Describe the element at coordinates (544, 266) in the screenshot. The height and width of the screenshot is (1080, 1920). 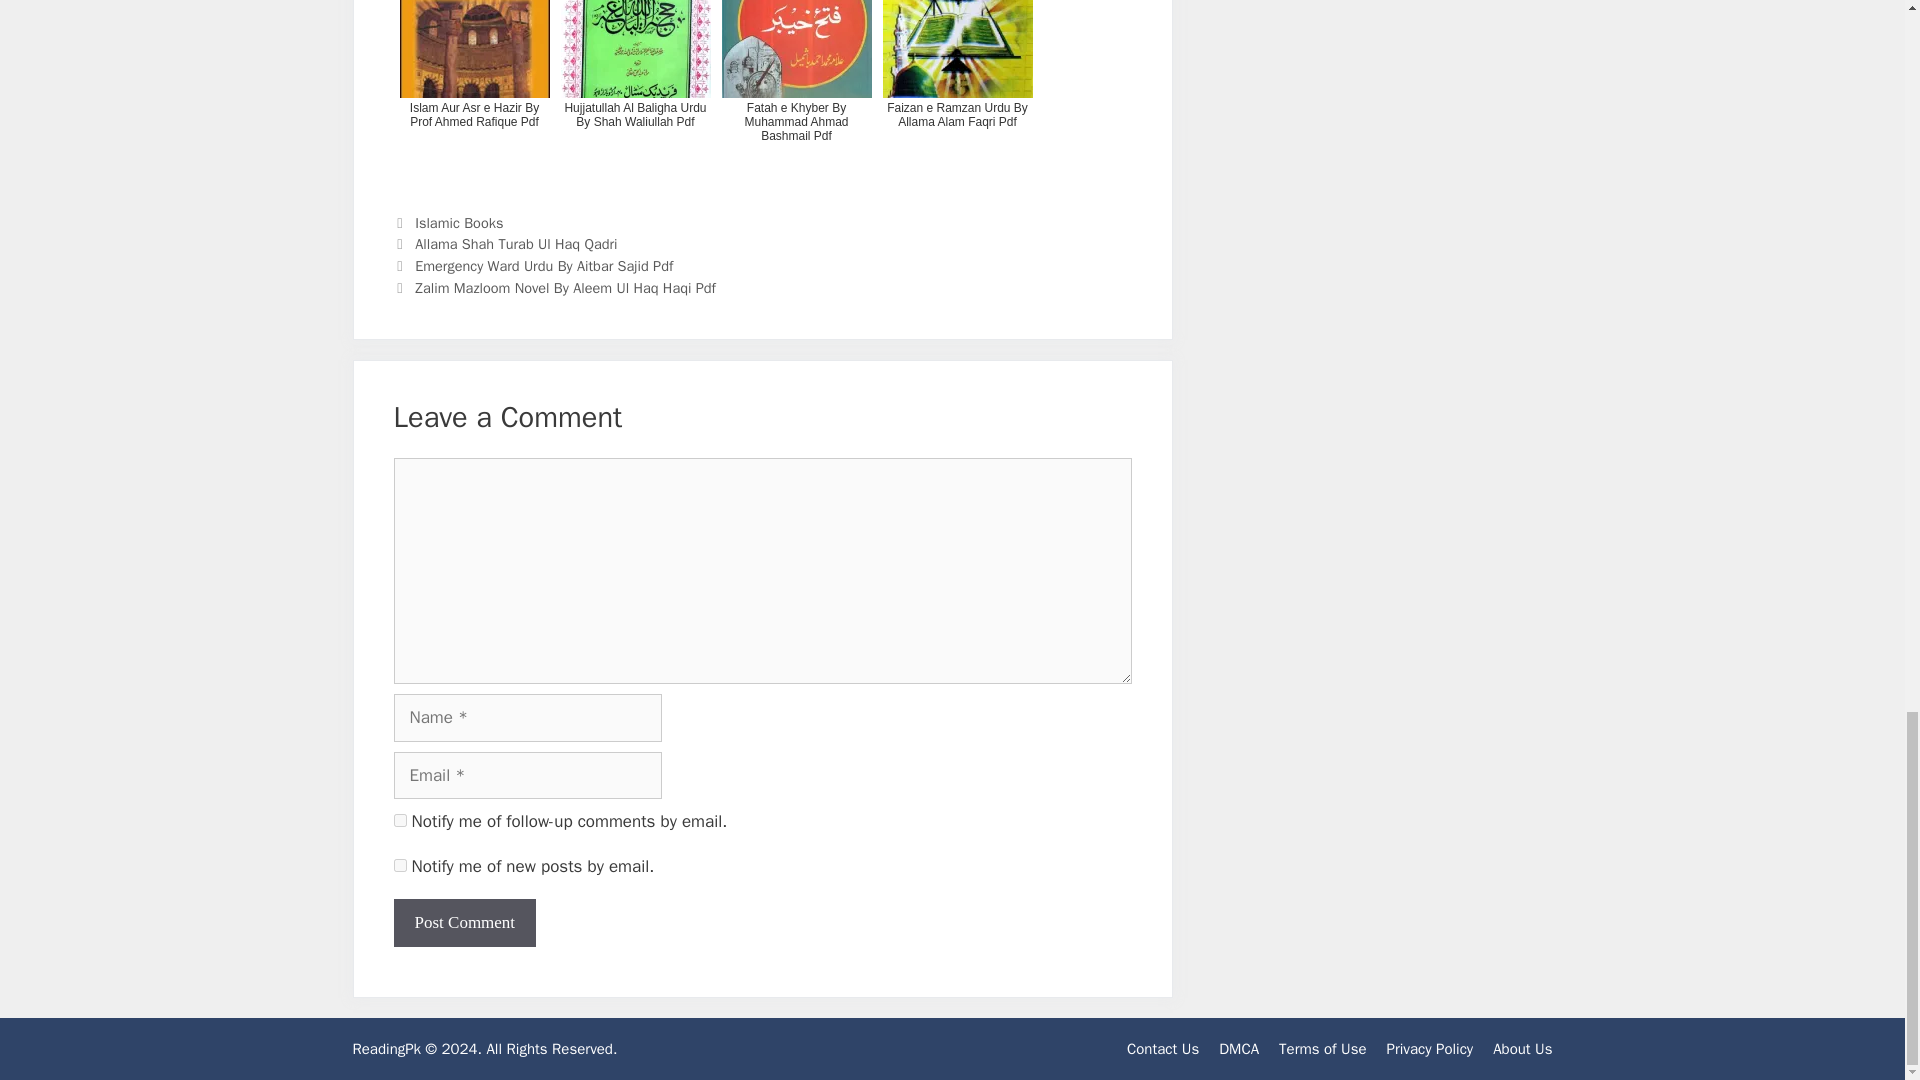
I see `Emergency Ward Urdu By Aitbar Sajid Pdf` at that location.